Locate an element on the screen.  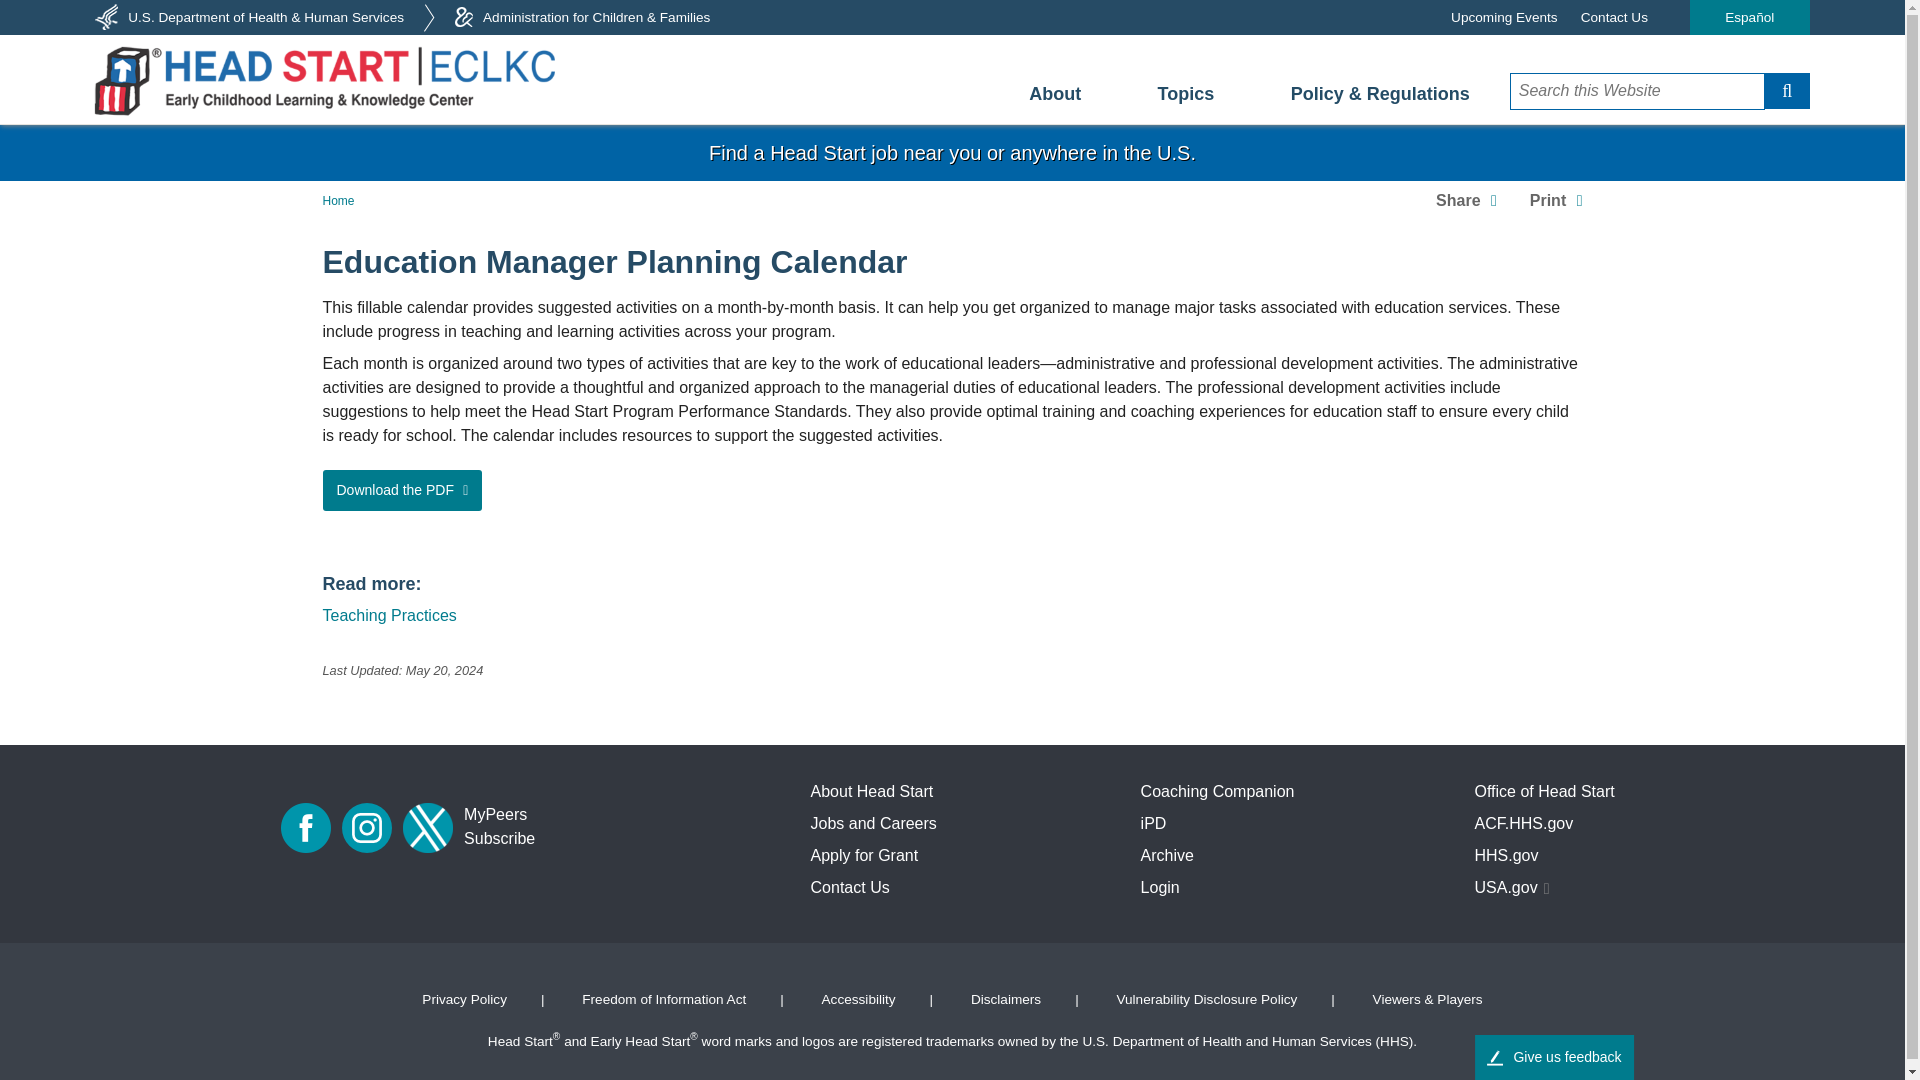
View all Teaching Practices related content is located at coordinates (389, 615).